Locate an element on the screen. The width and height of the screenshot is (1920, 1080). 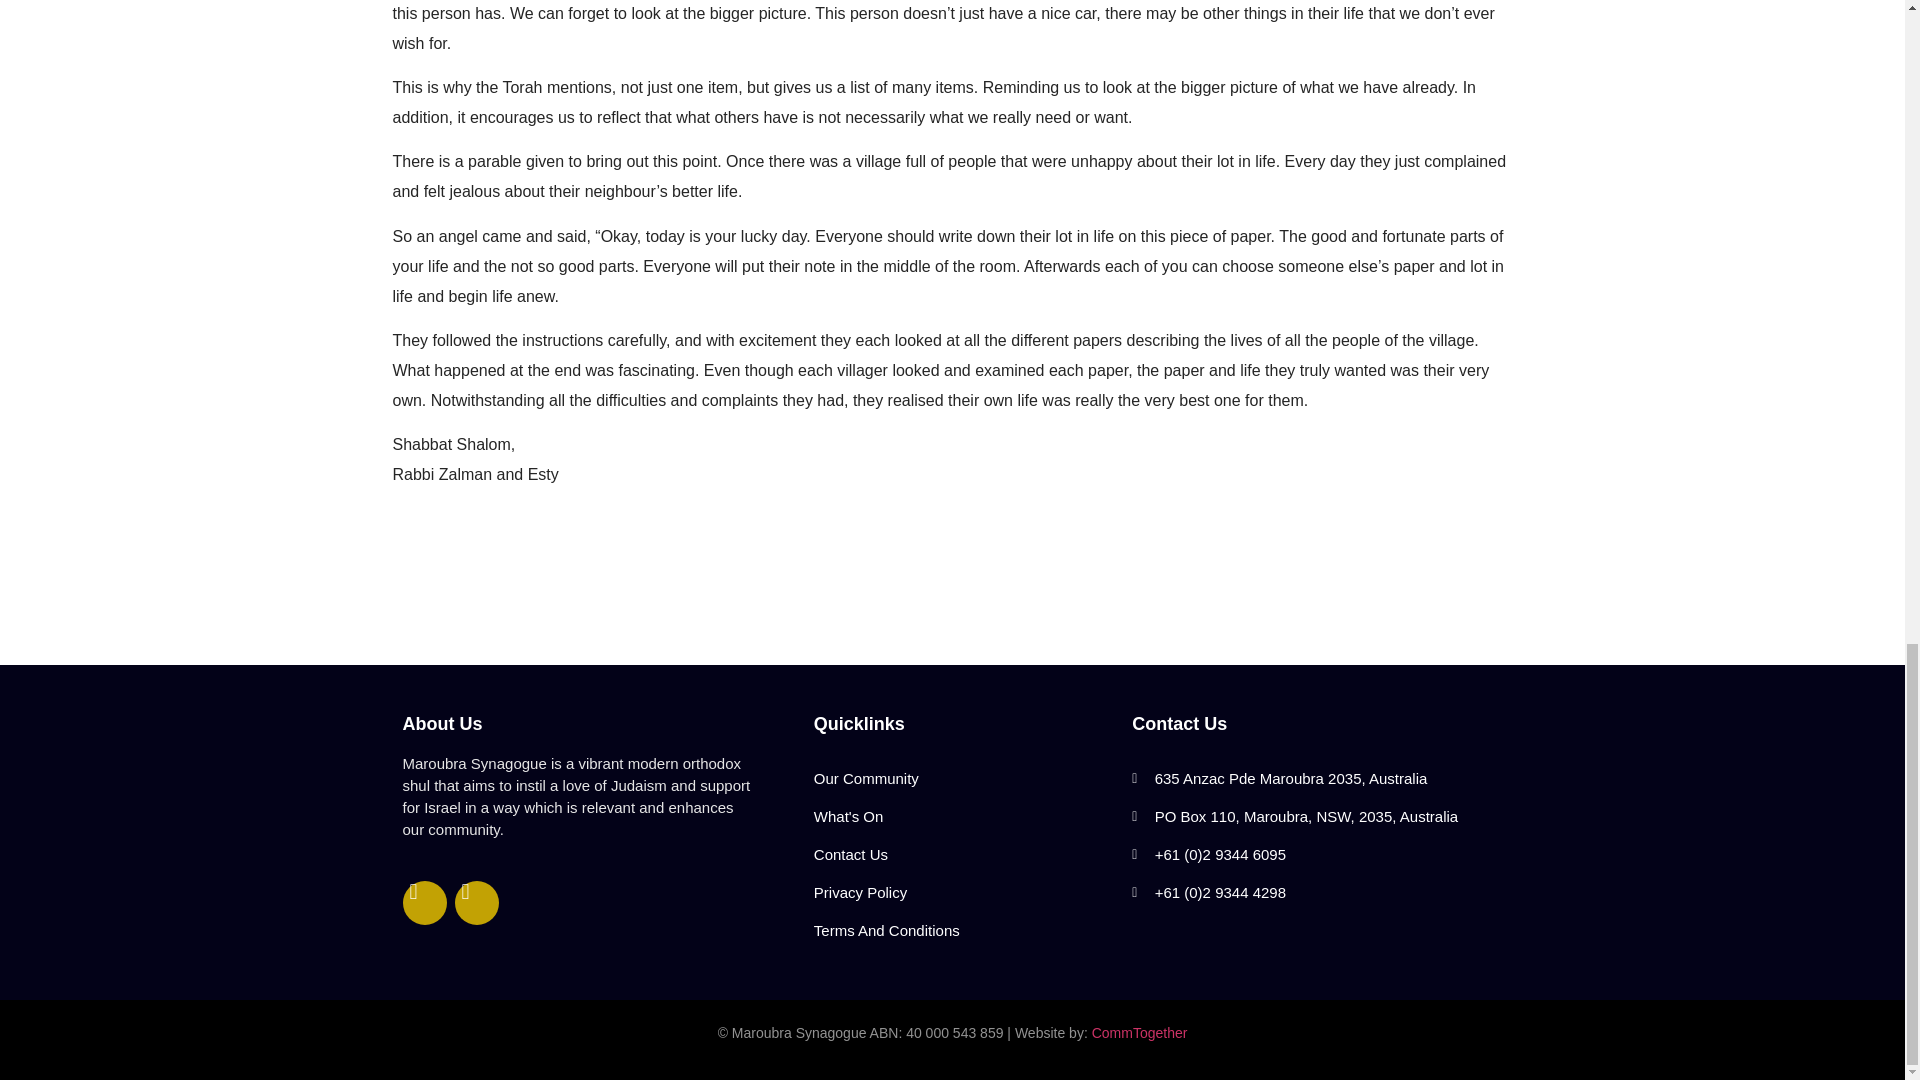
Terms And Conditions is located at coordinates (962, 930).